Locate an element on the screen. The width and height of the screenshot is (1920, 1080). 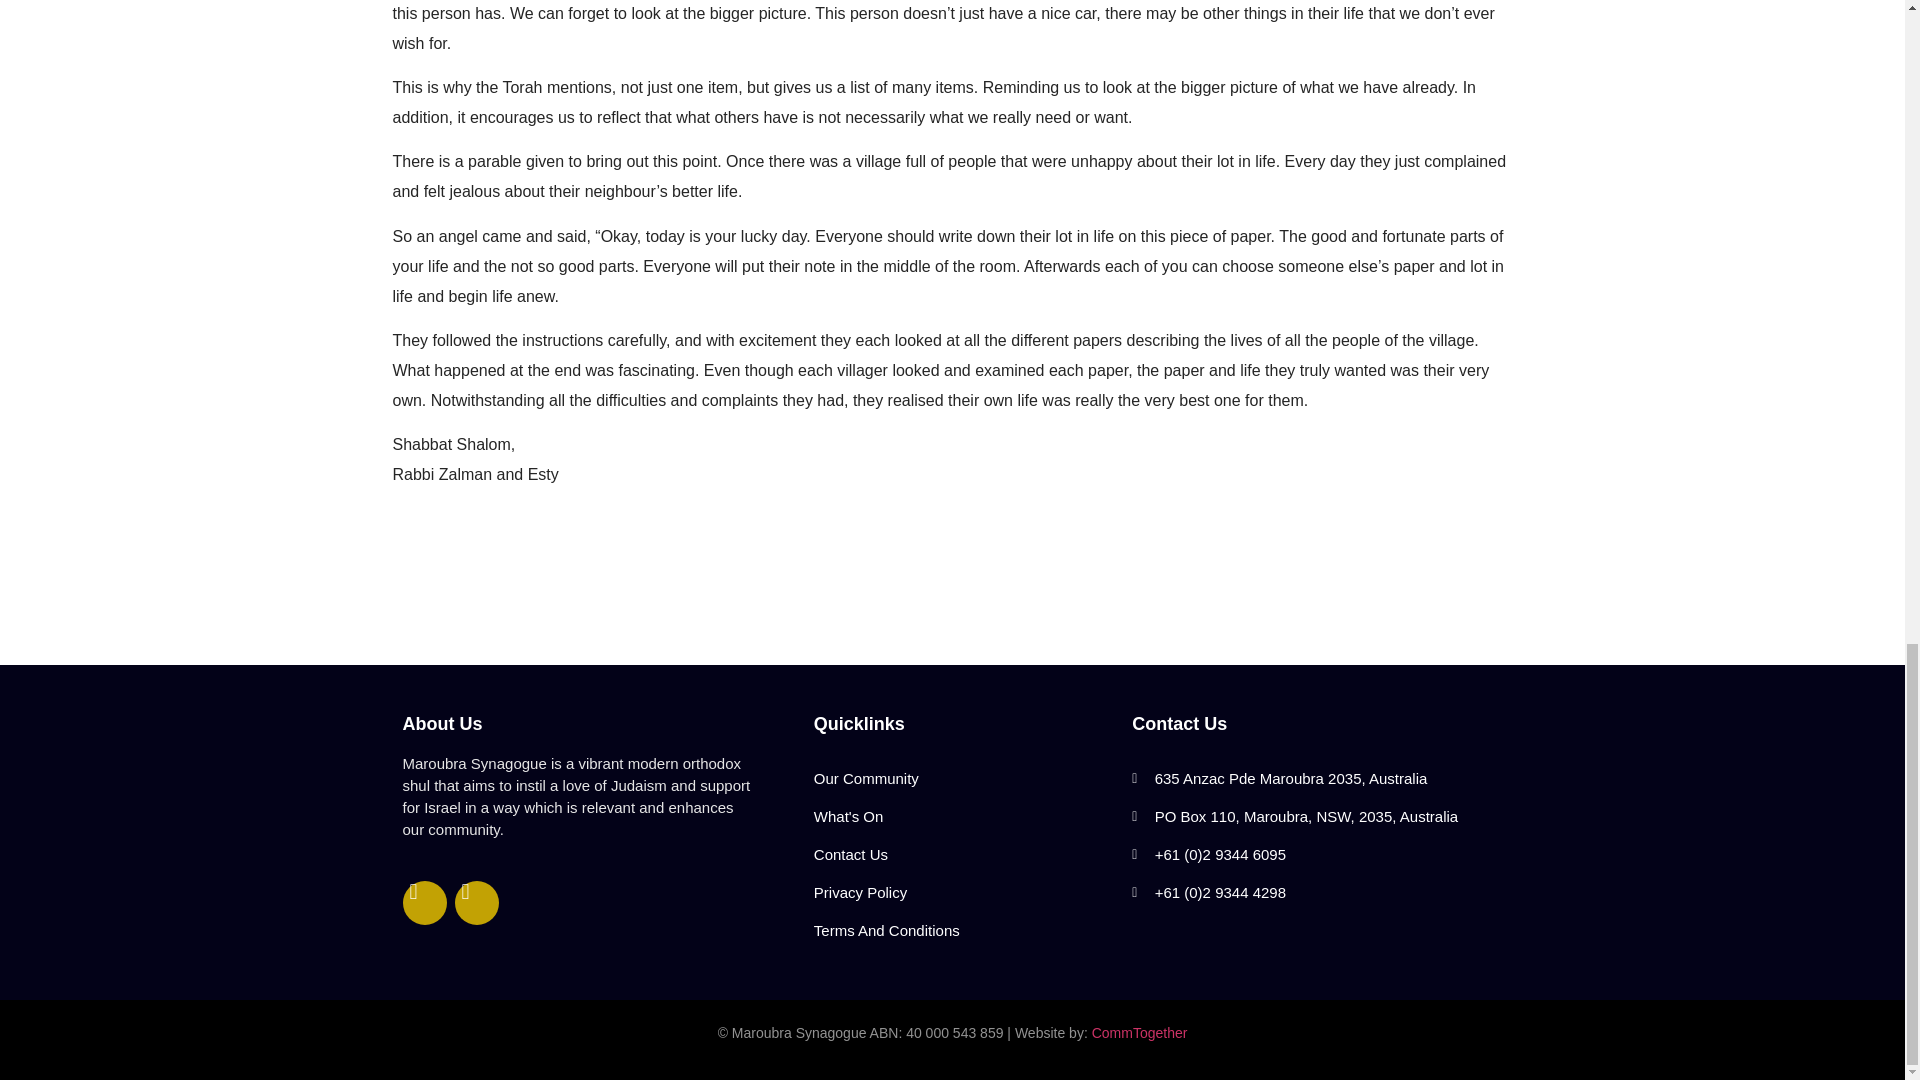
Terms And Conditions is located at coordinates (962, 930).